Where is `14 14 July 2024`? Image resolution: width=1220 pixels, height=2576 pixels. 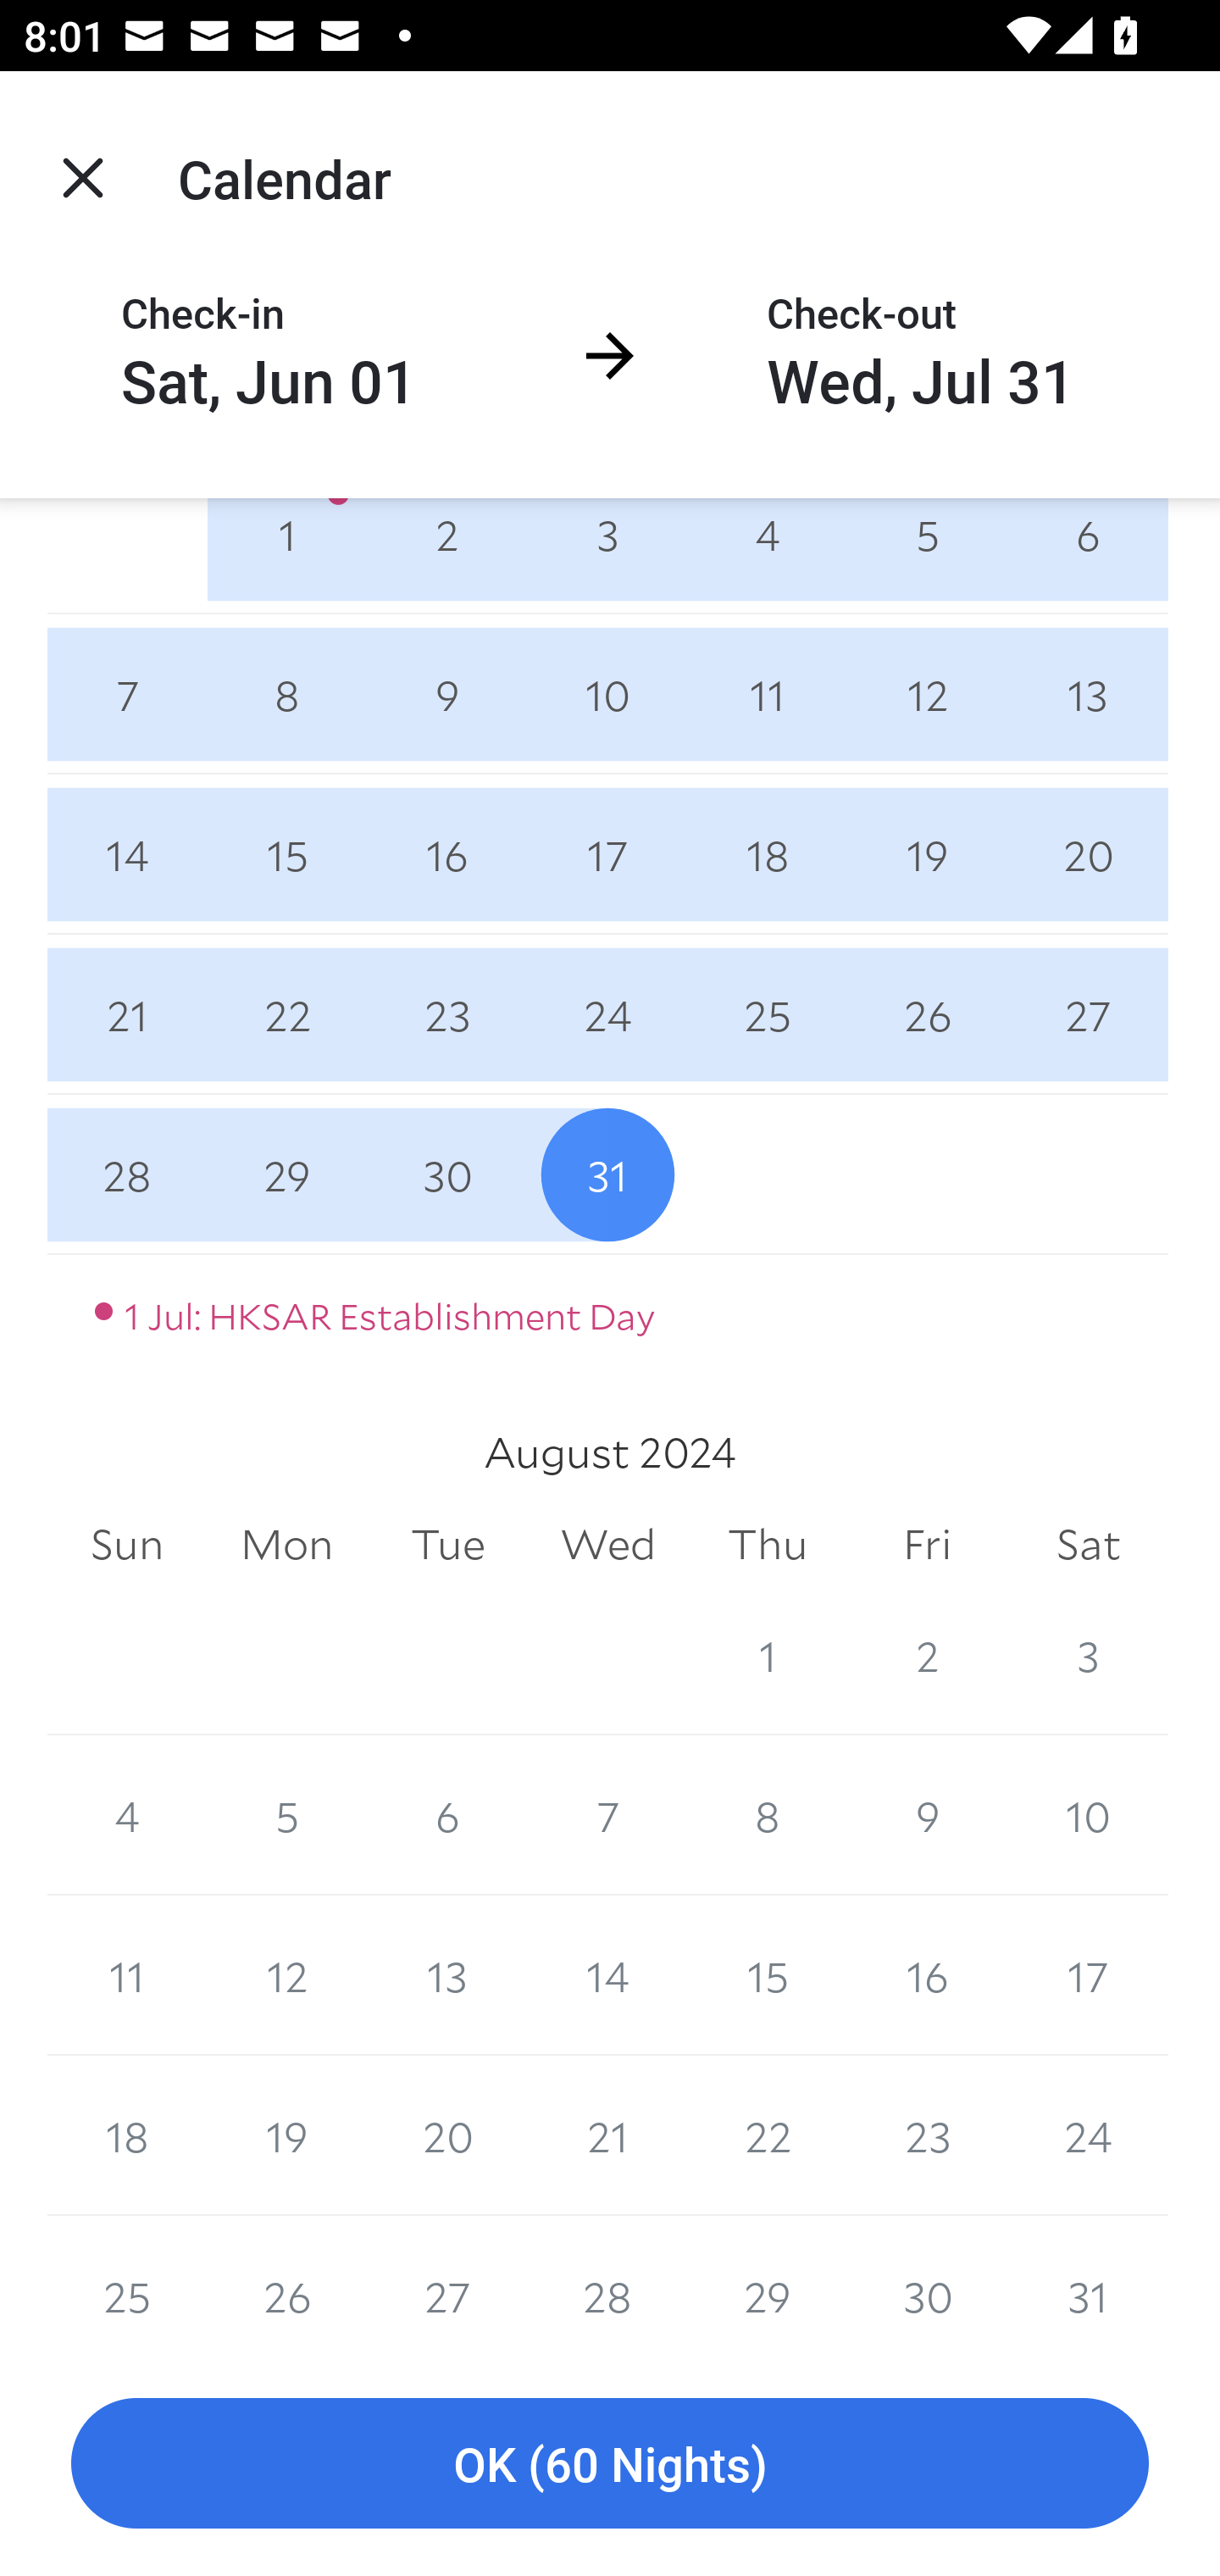
14 14 July 2024 is located at coordinates (127, 855).